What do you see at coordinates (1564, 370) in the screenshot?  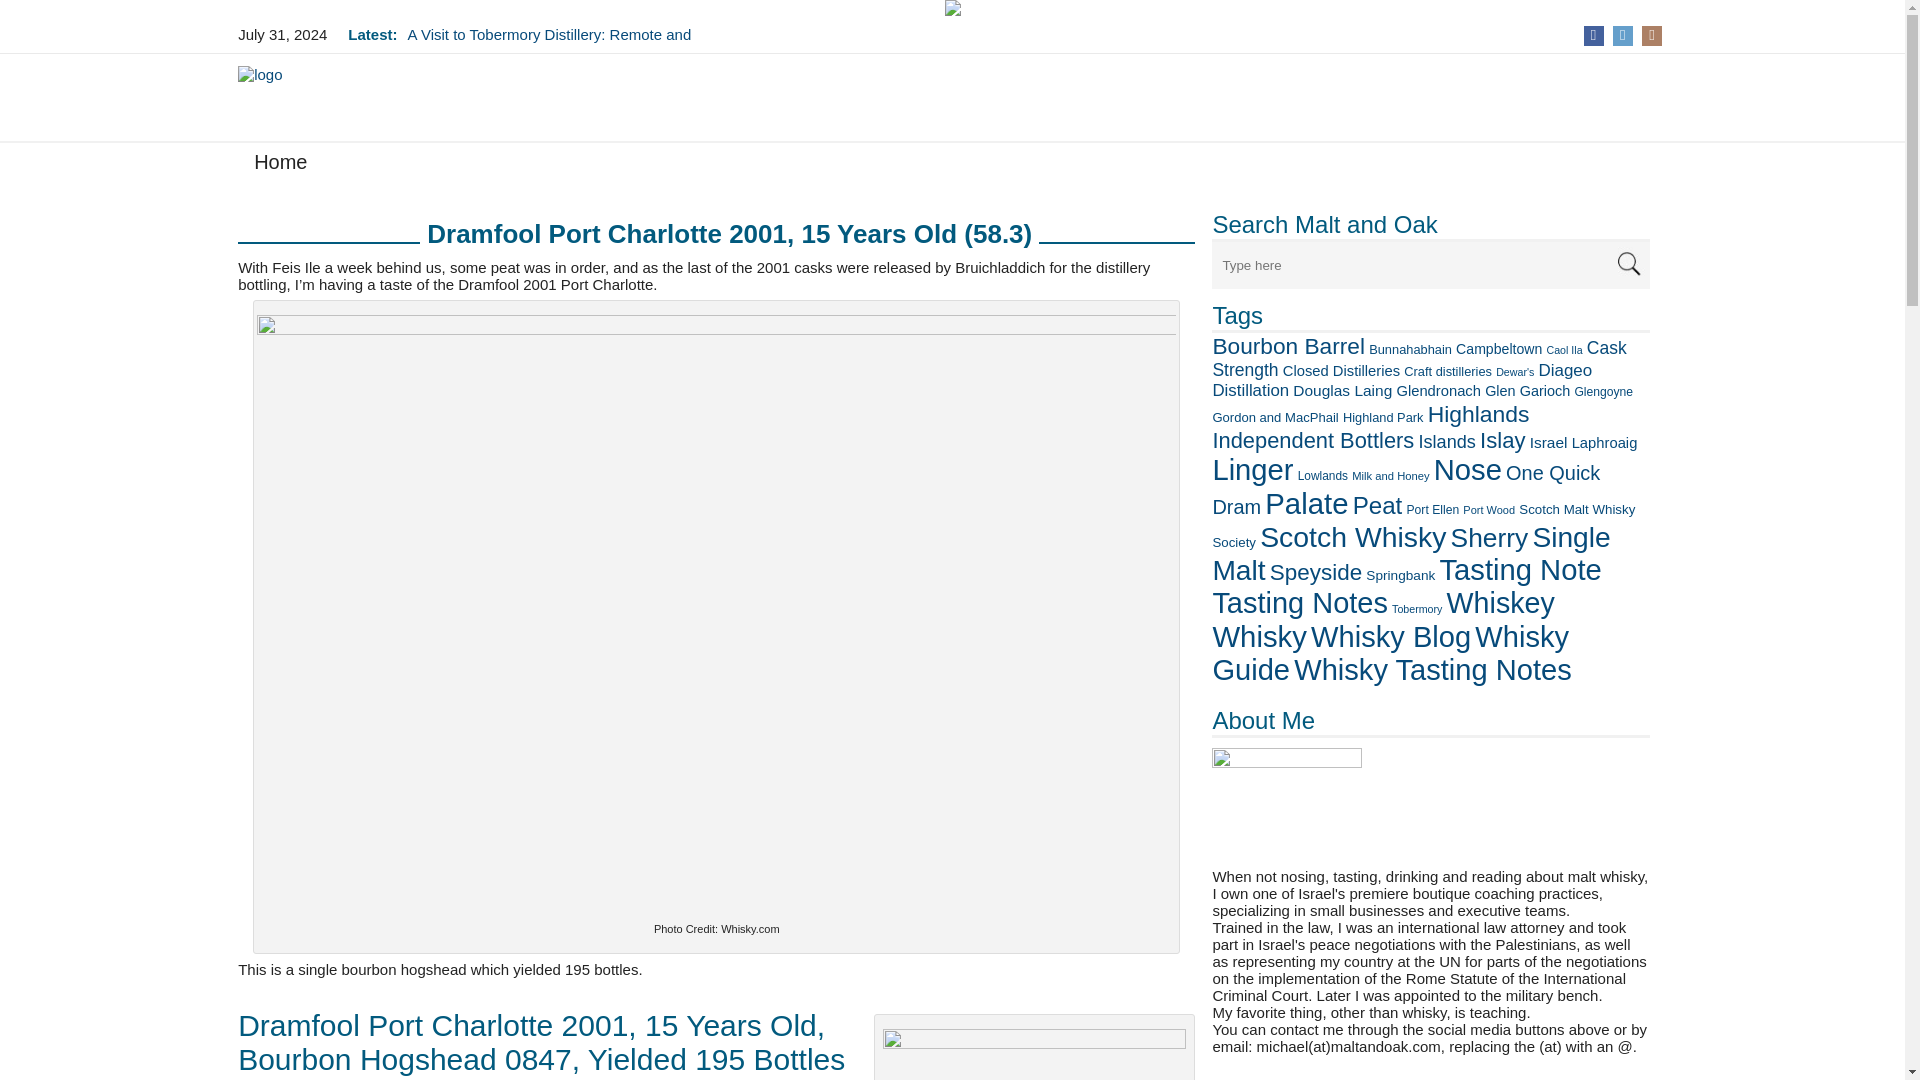 I see `Diageo` at bounding box center [1564, 370].